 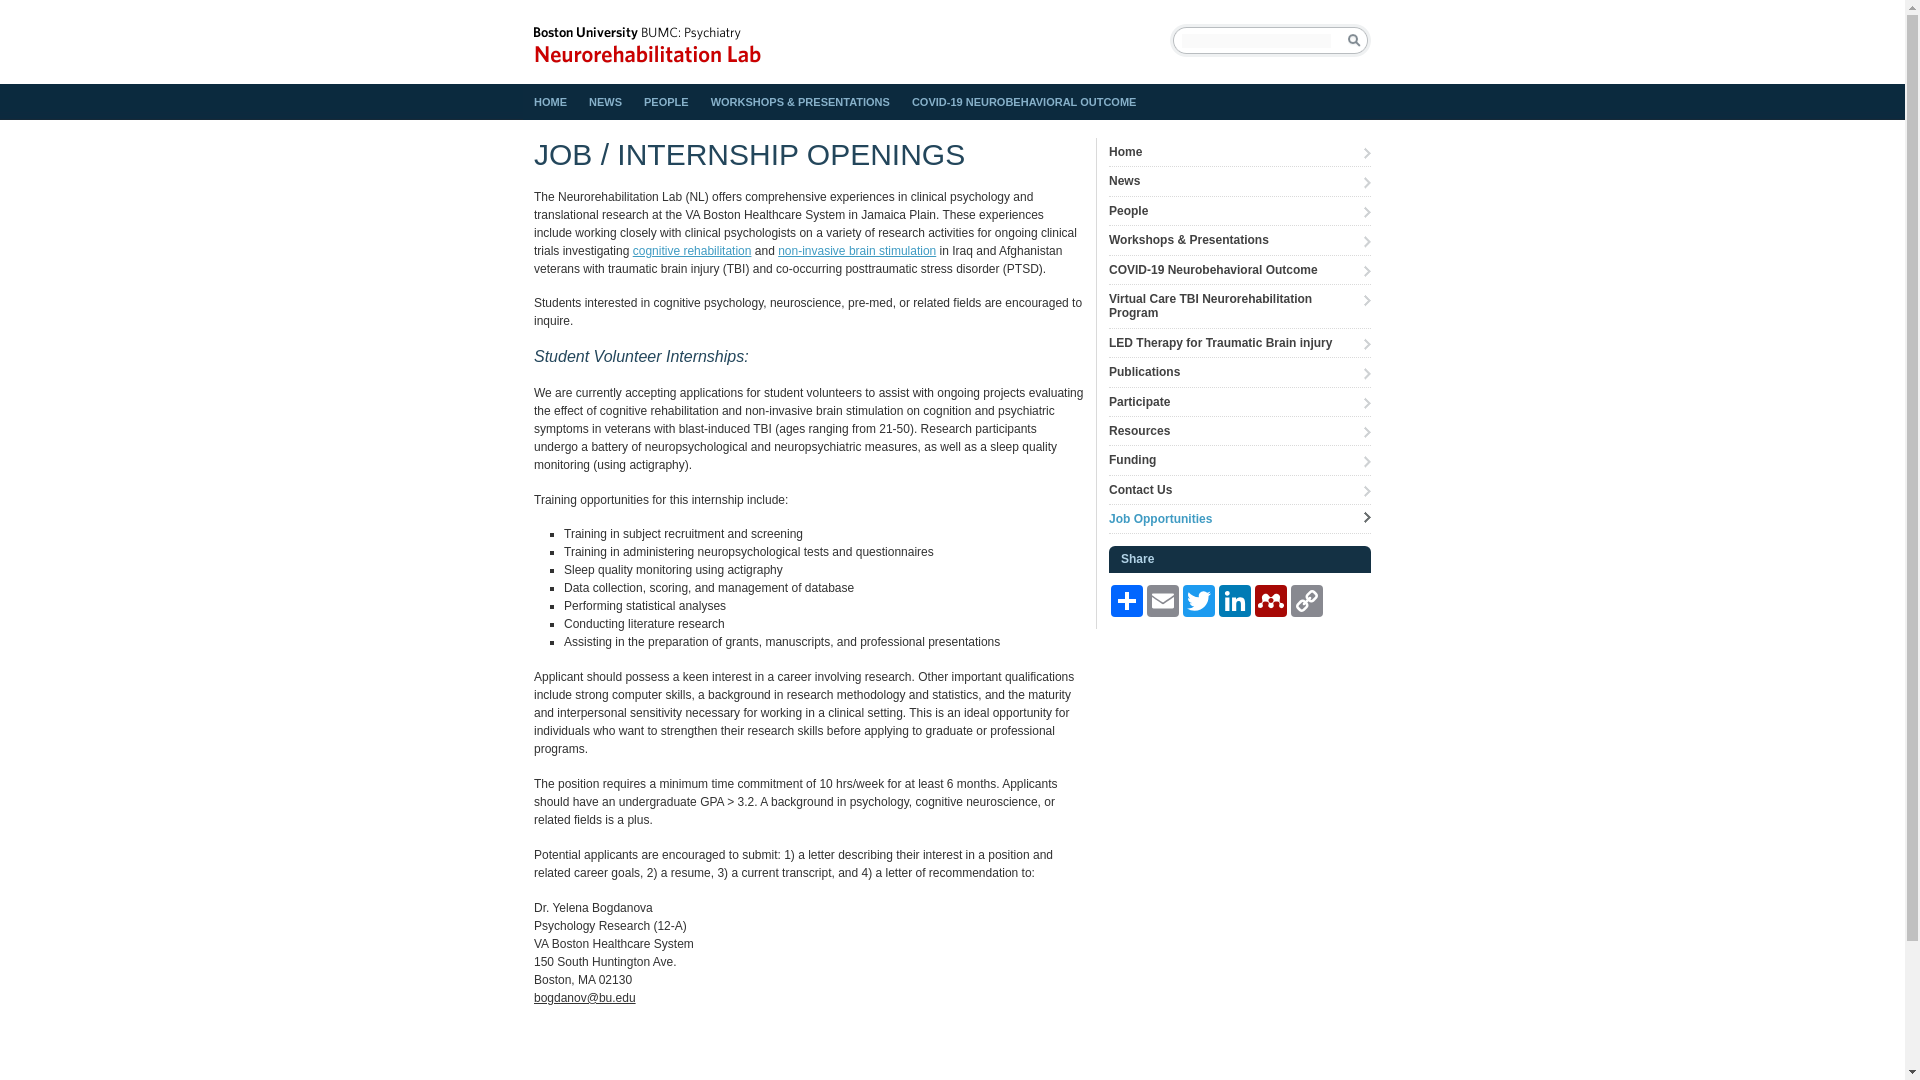 I want to click on cognitive rehabilitation, so click(x=692, y=251).